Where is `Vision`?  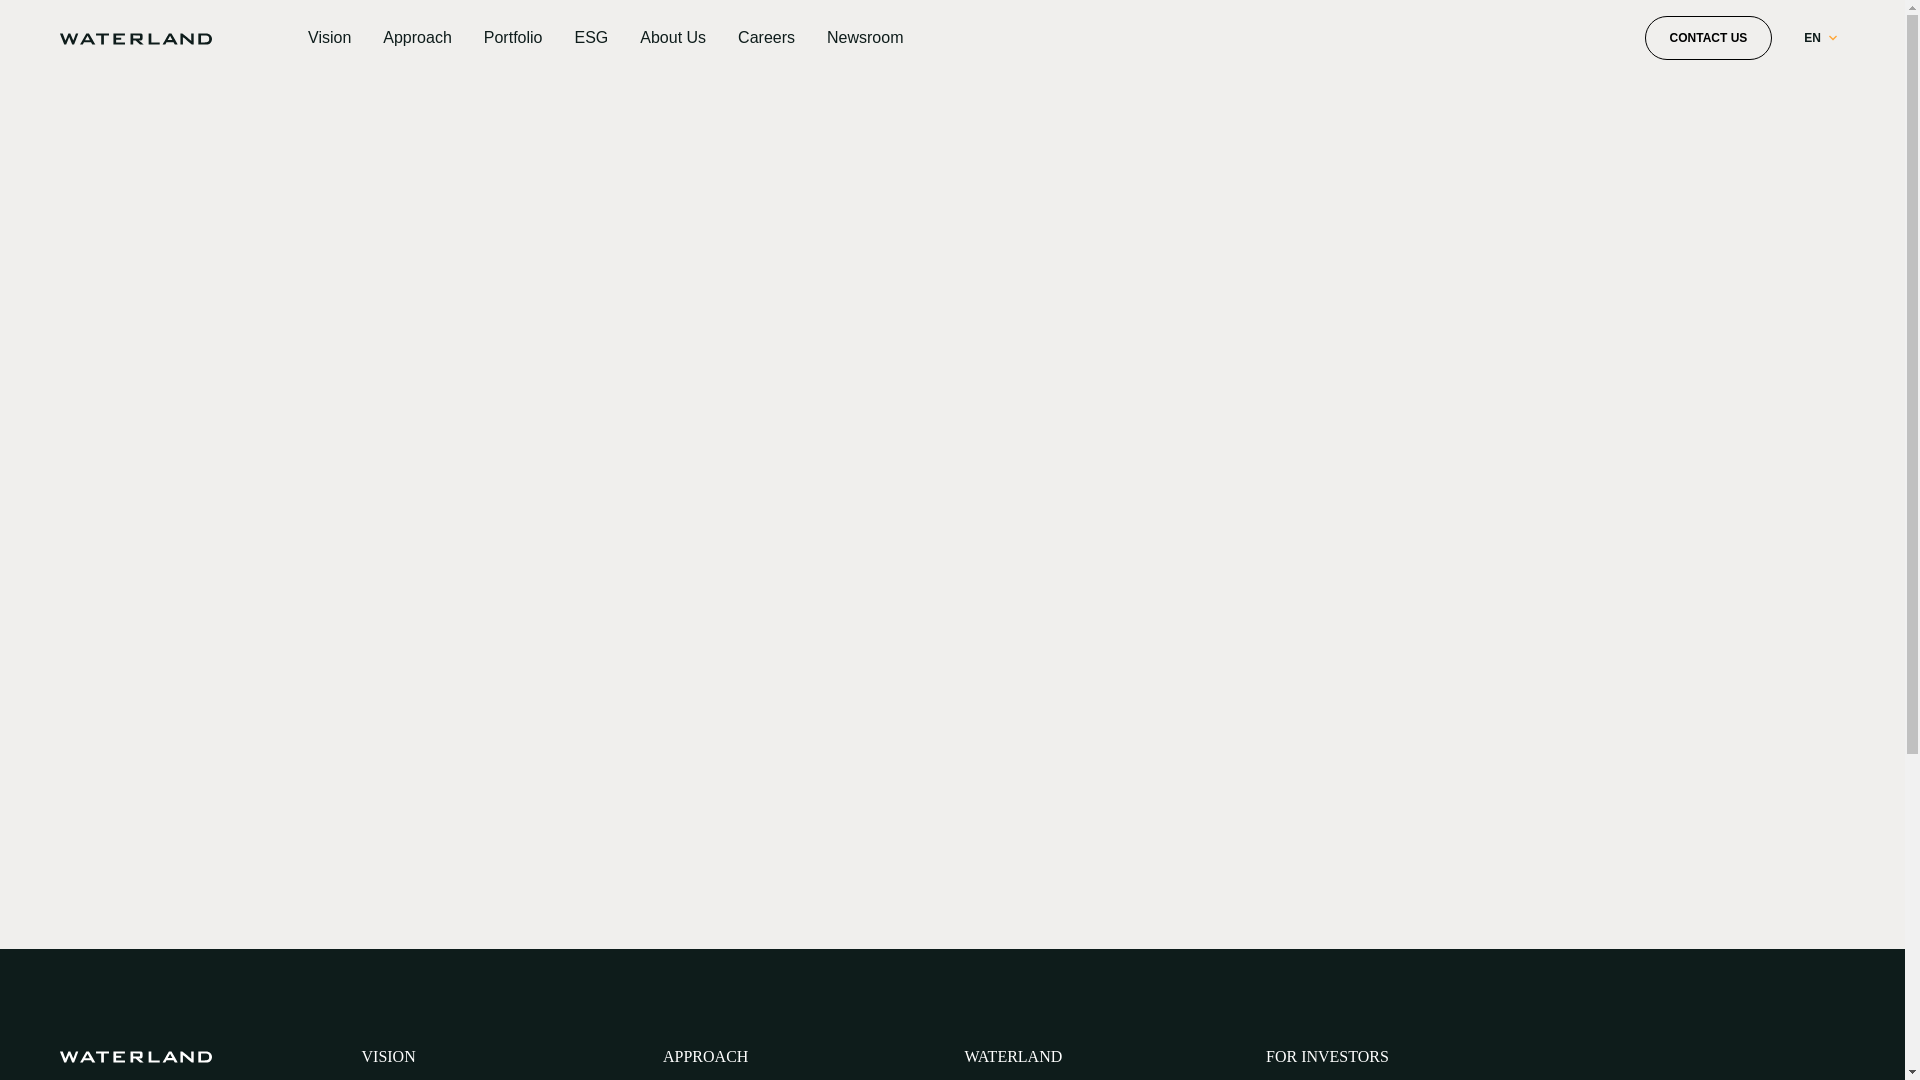
Vision is located at coordinates (329, 38).